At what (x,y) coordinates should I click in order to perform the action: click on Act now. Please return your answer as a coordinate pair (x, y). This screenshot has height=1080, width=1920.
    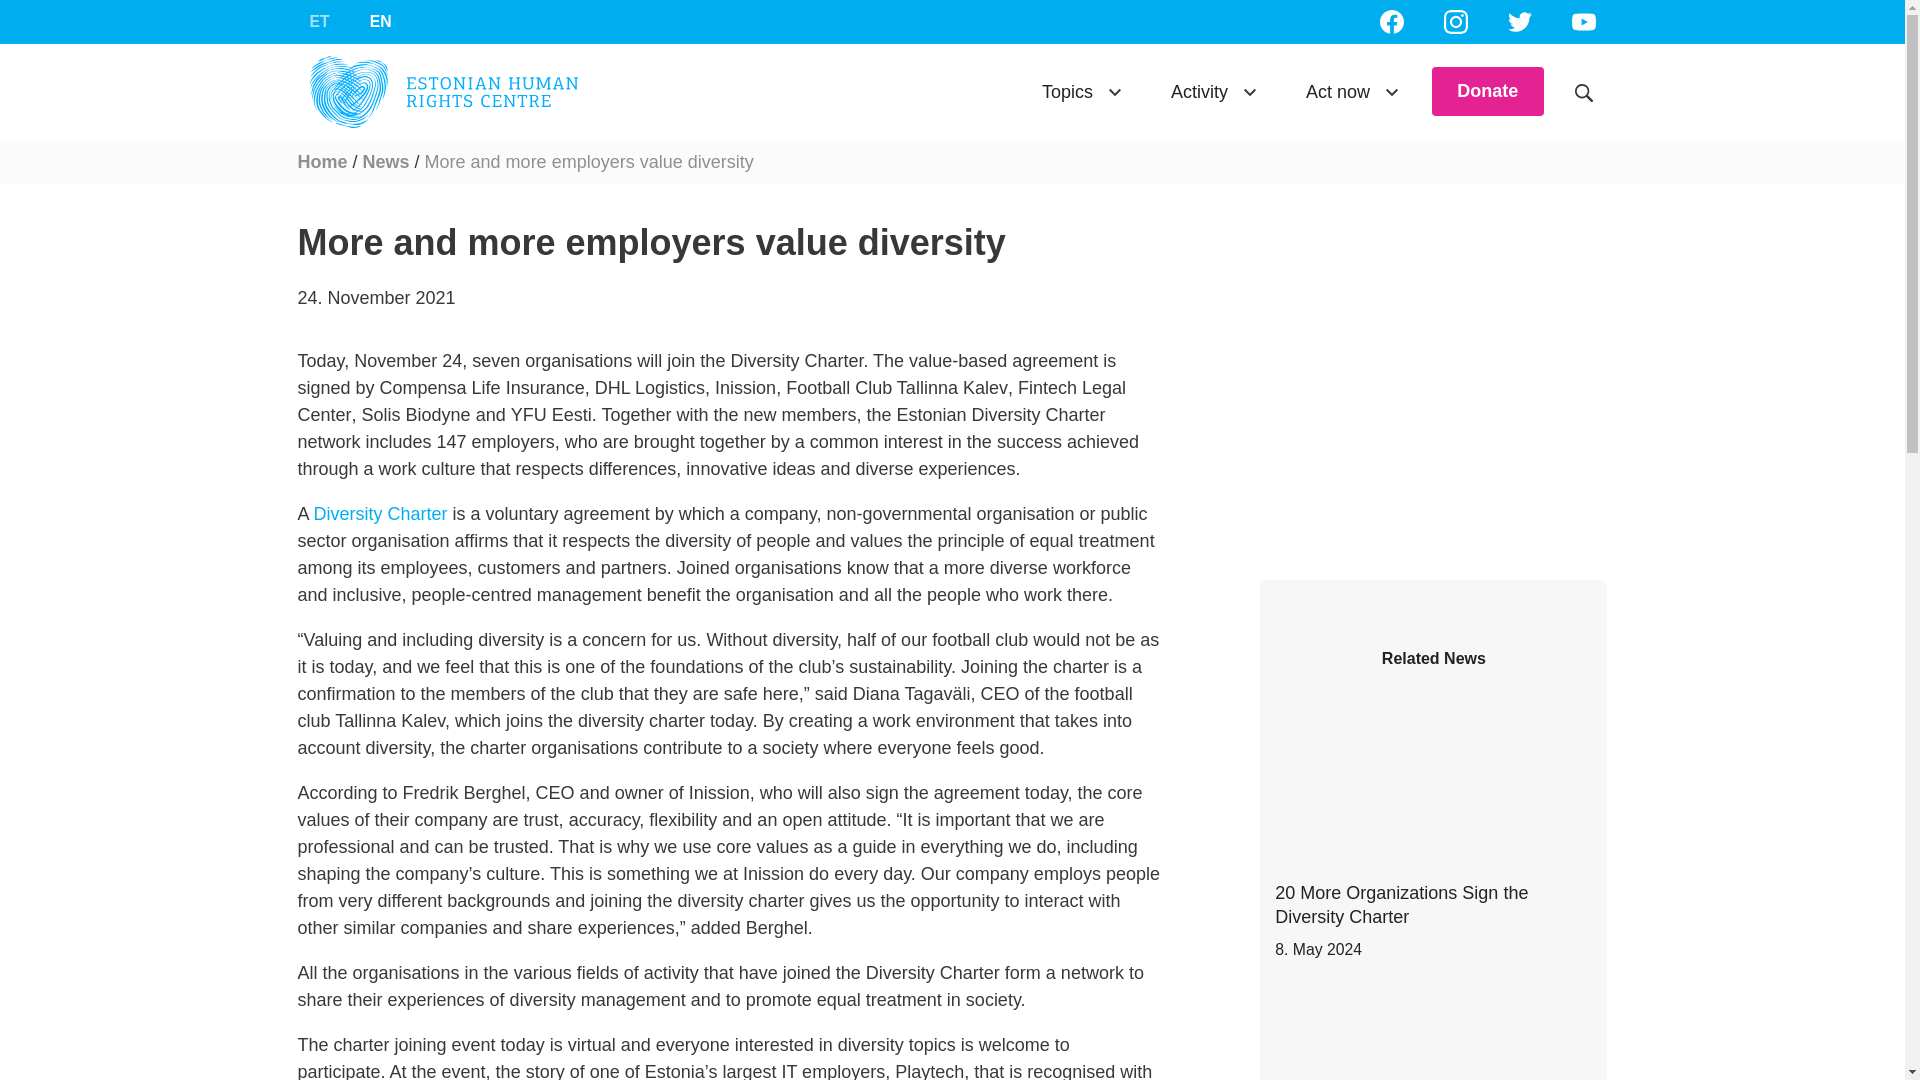
    Looking at the image, I should click on (1353, 90).